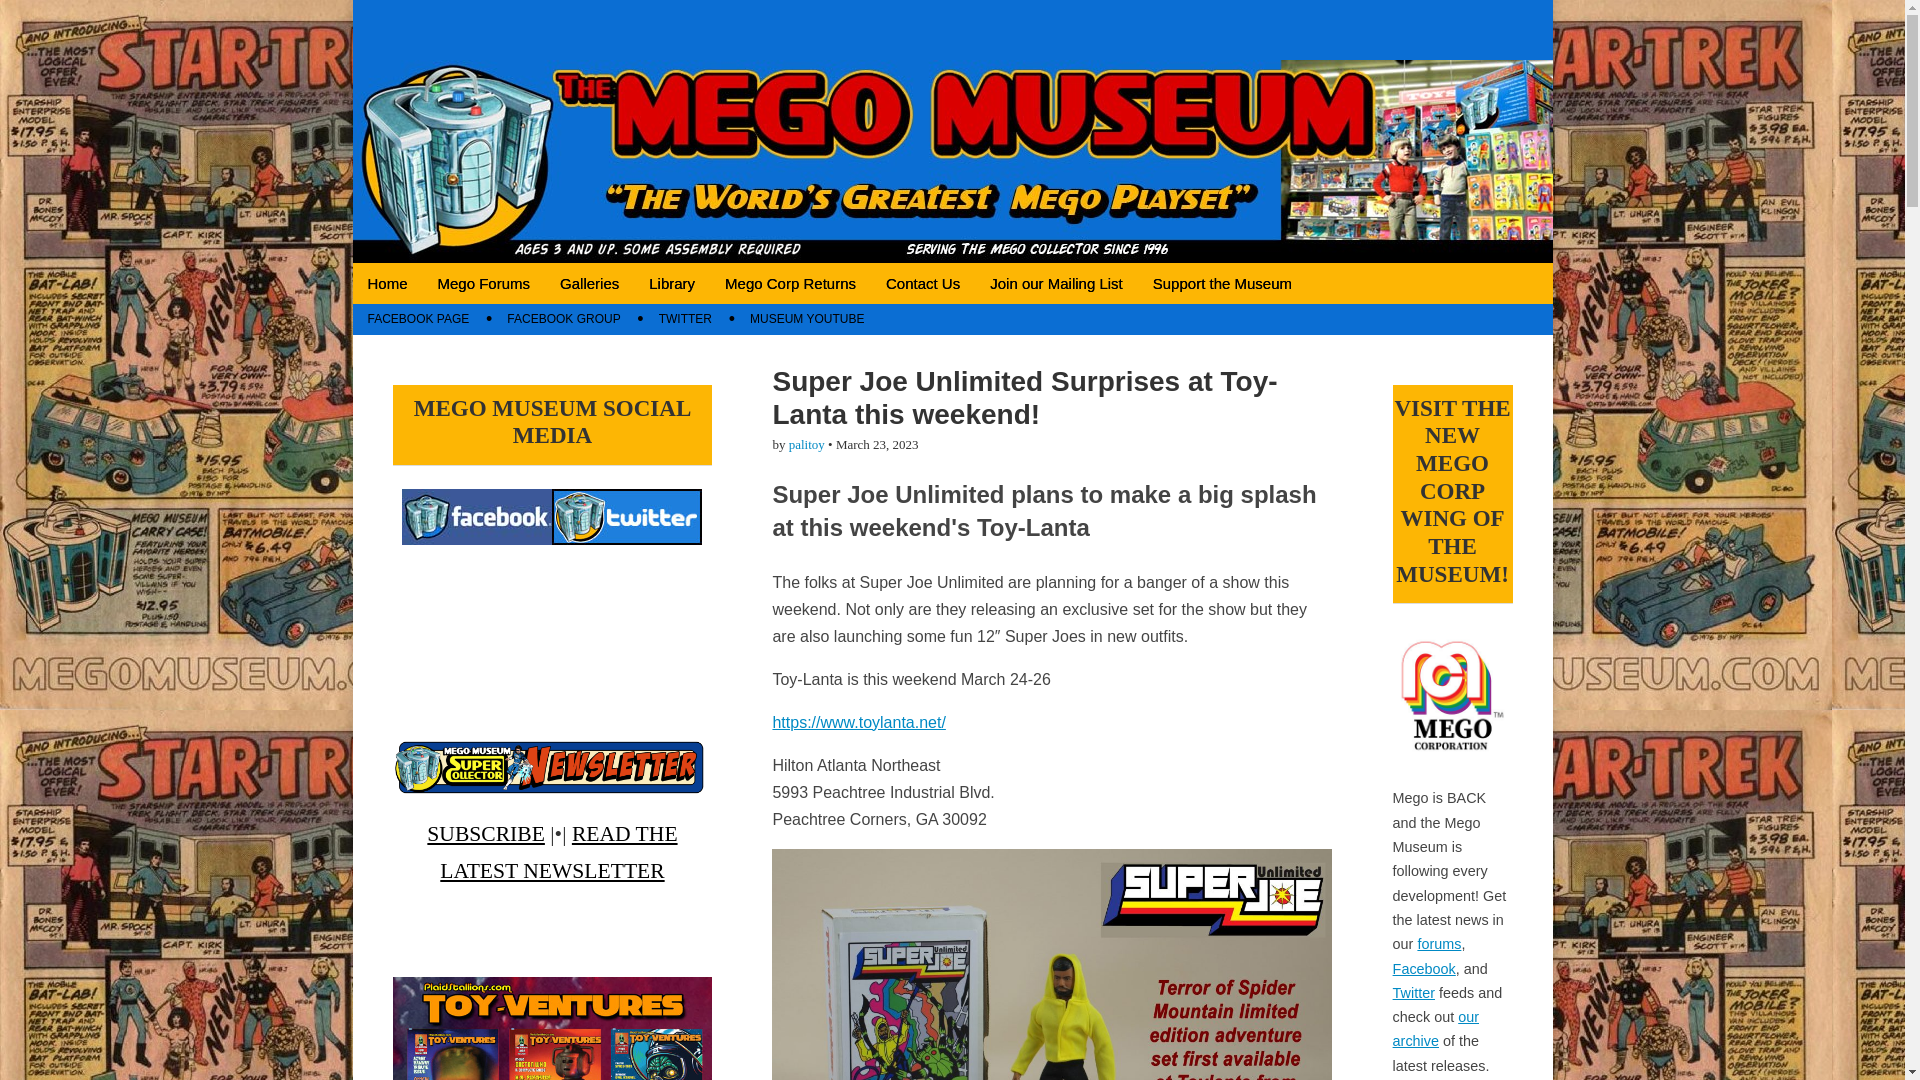 The height and width of the screenshot is (1080, 1920). I want to click on MUSEUM YOUTUBE, so click(807, 318).